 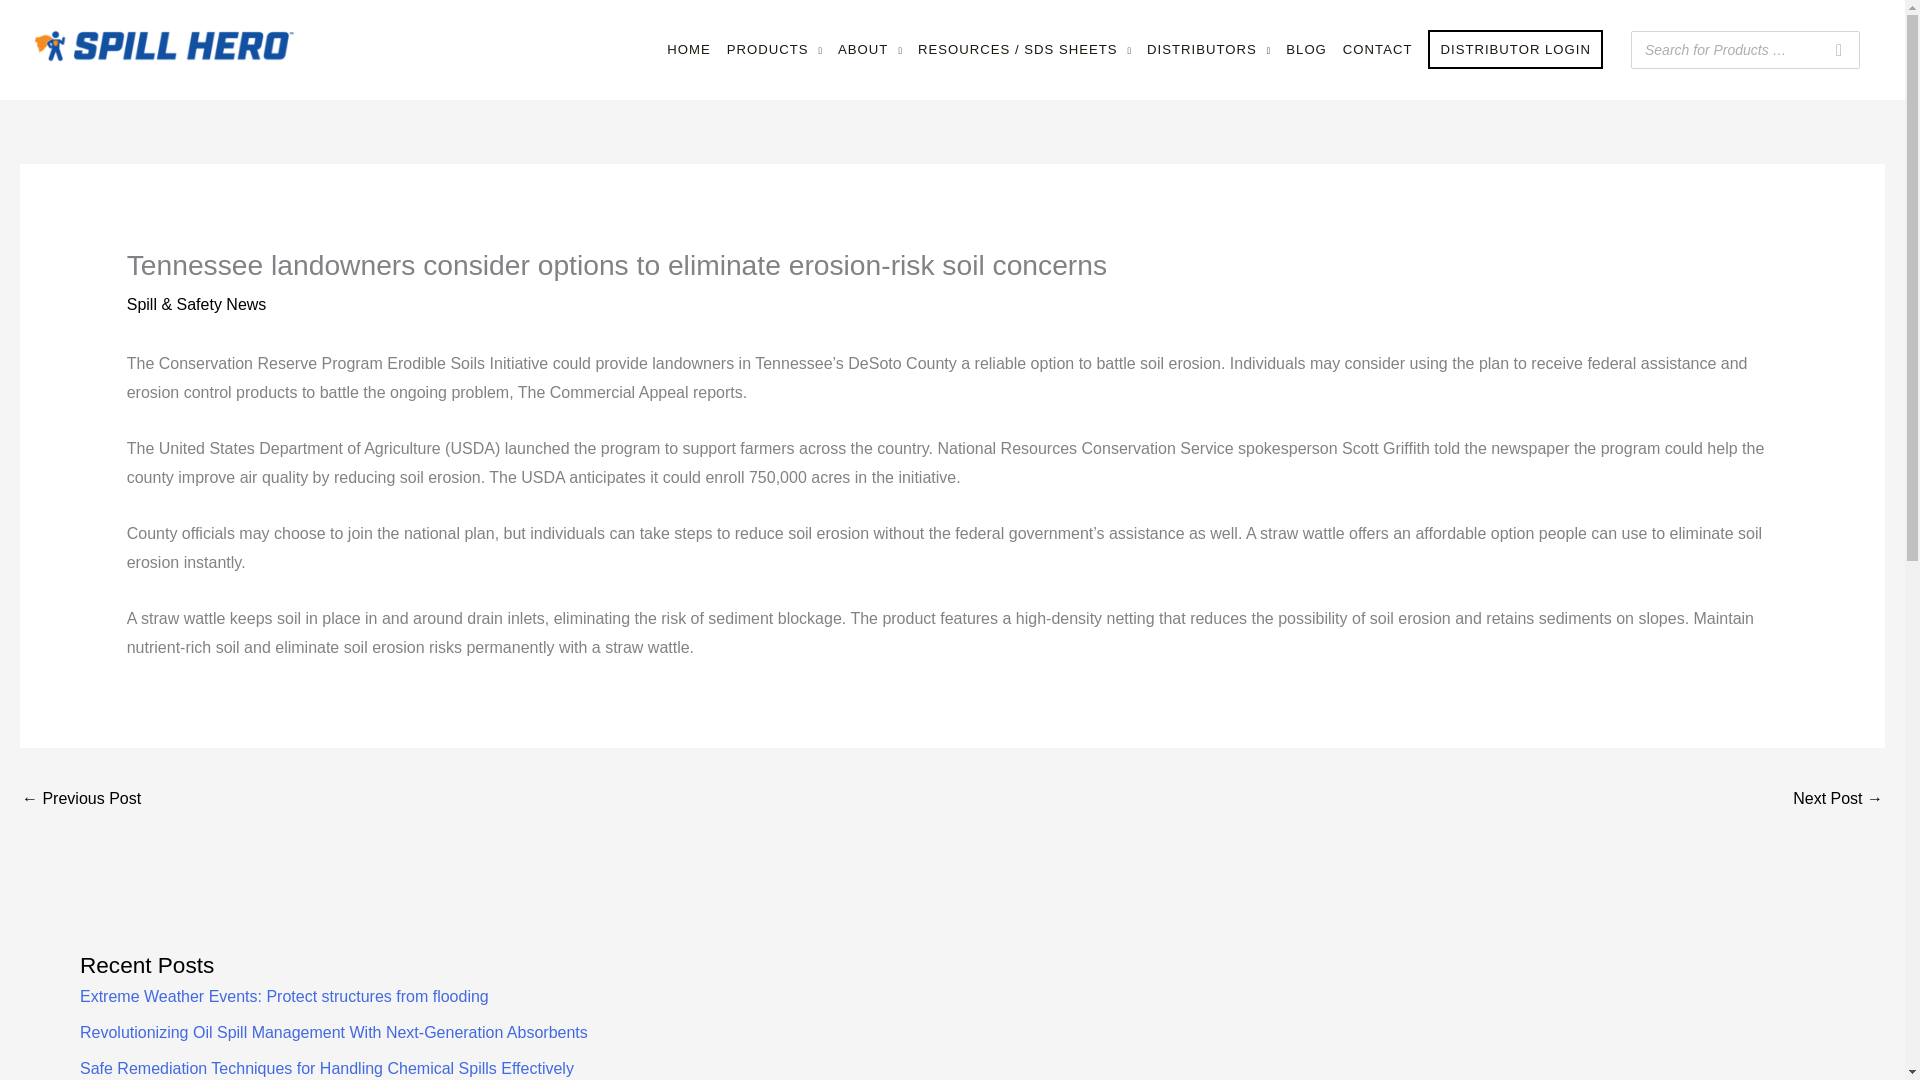 I want to click on DISTRIBUTORS, so click(x=1208, y=50).